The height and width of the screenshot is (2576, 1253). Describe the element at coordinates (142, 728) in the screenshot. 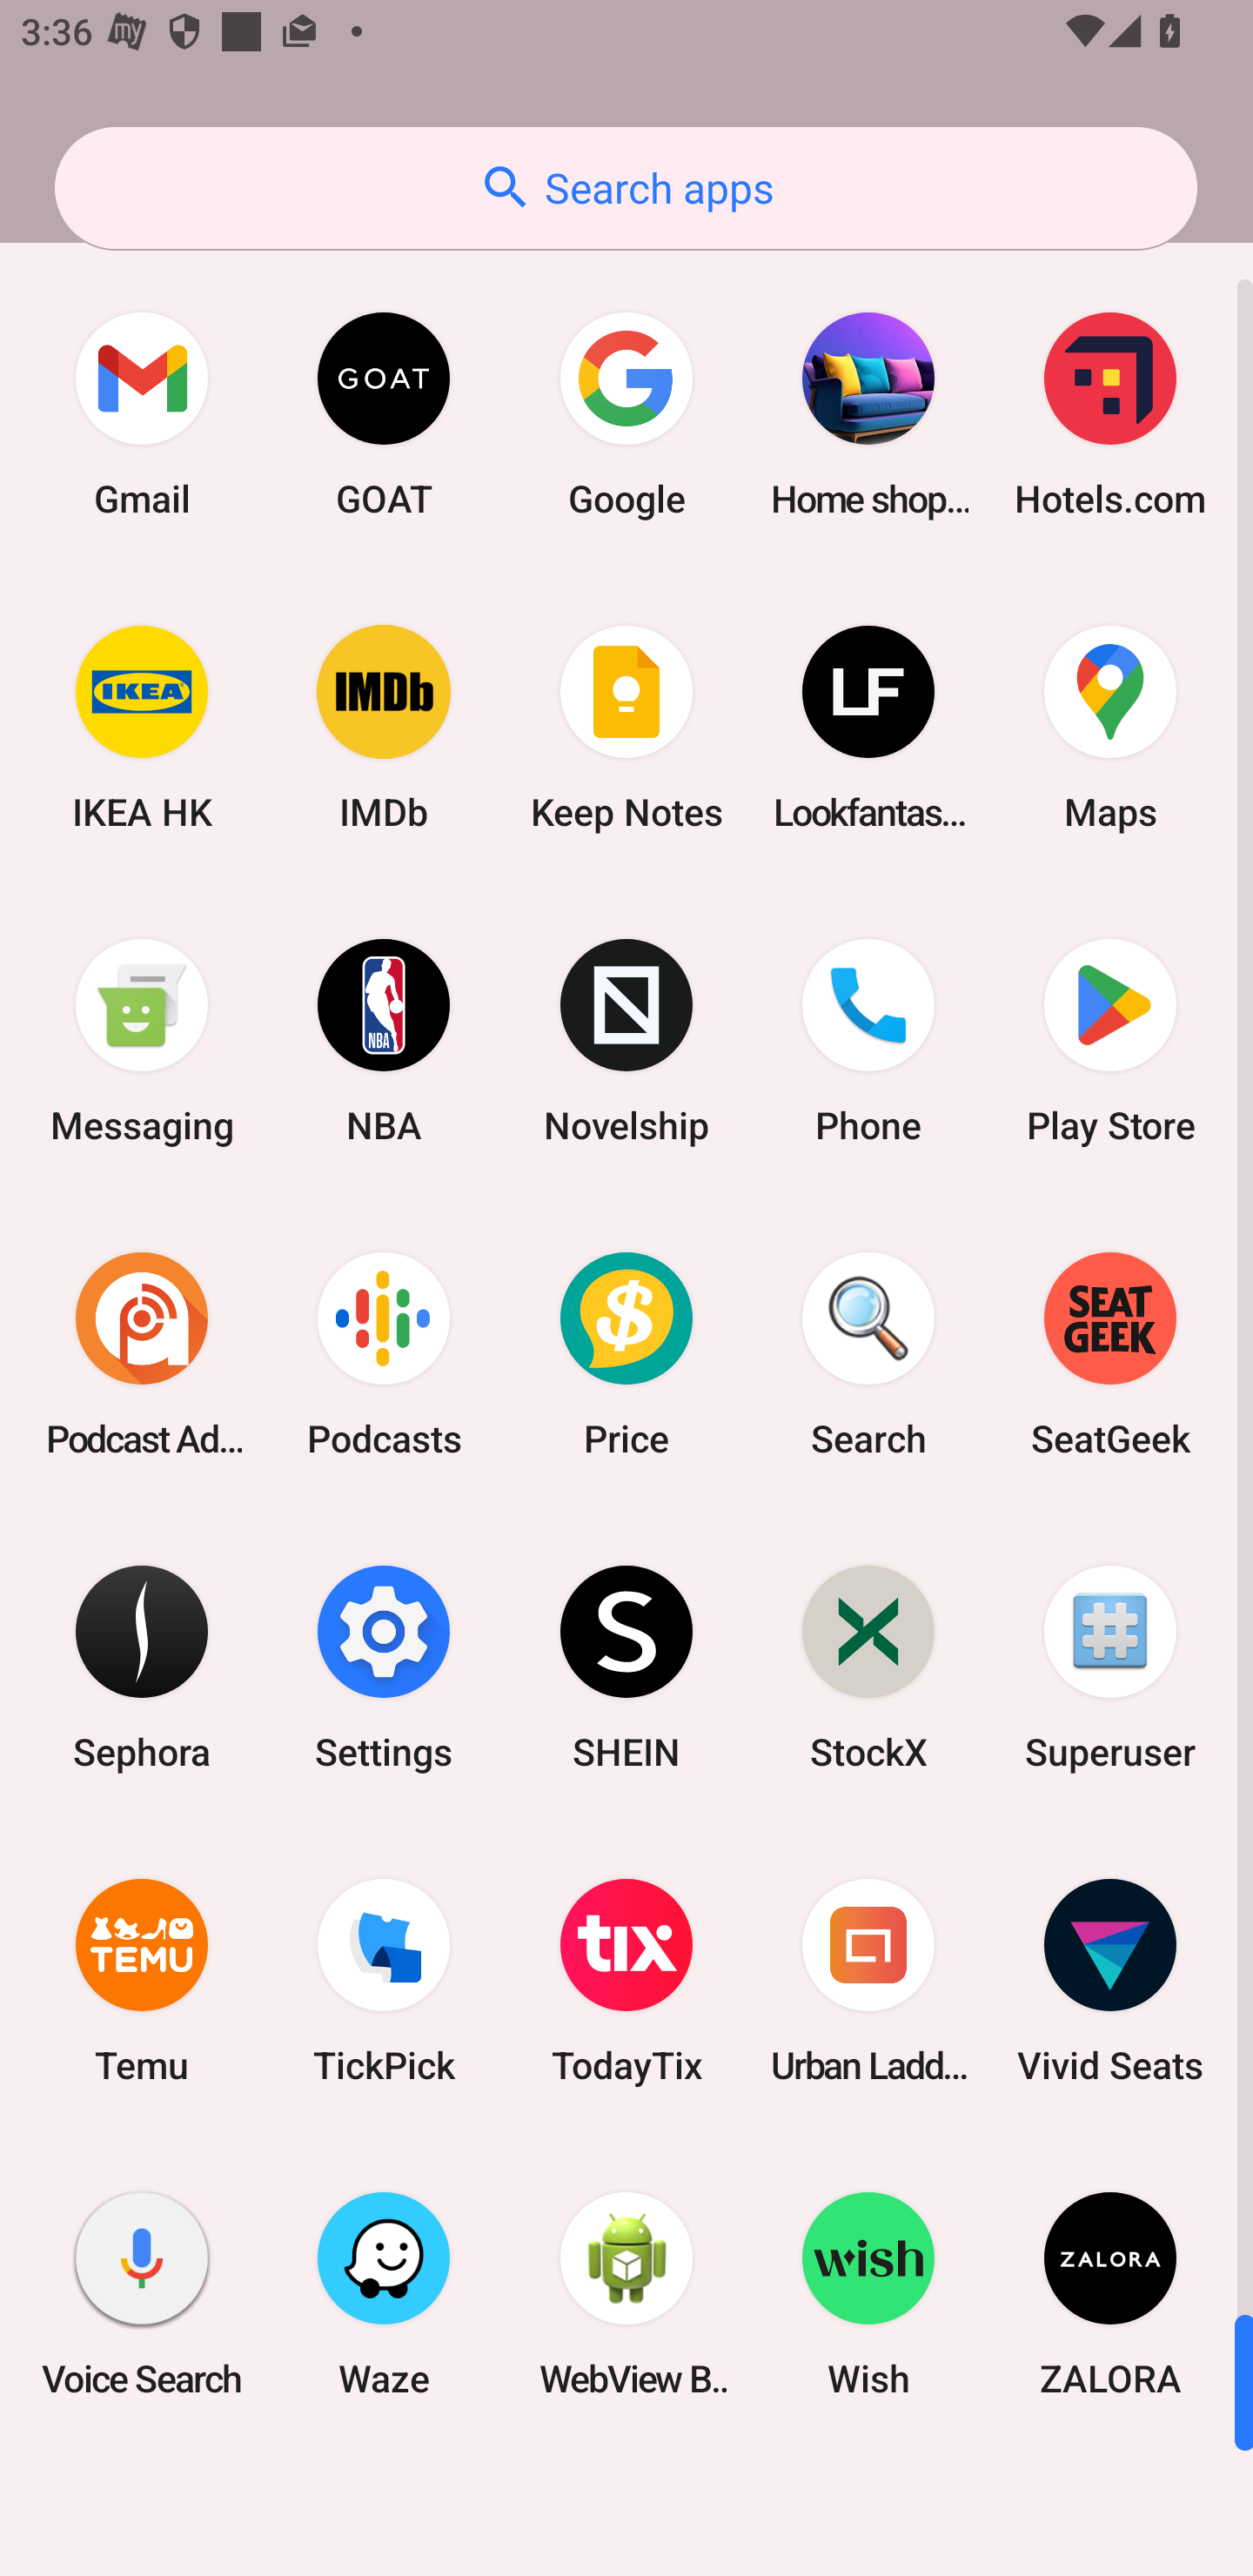

I see `IKEA HK` at that location.